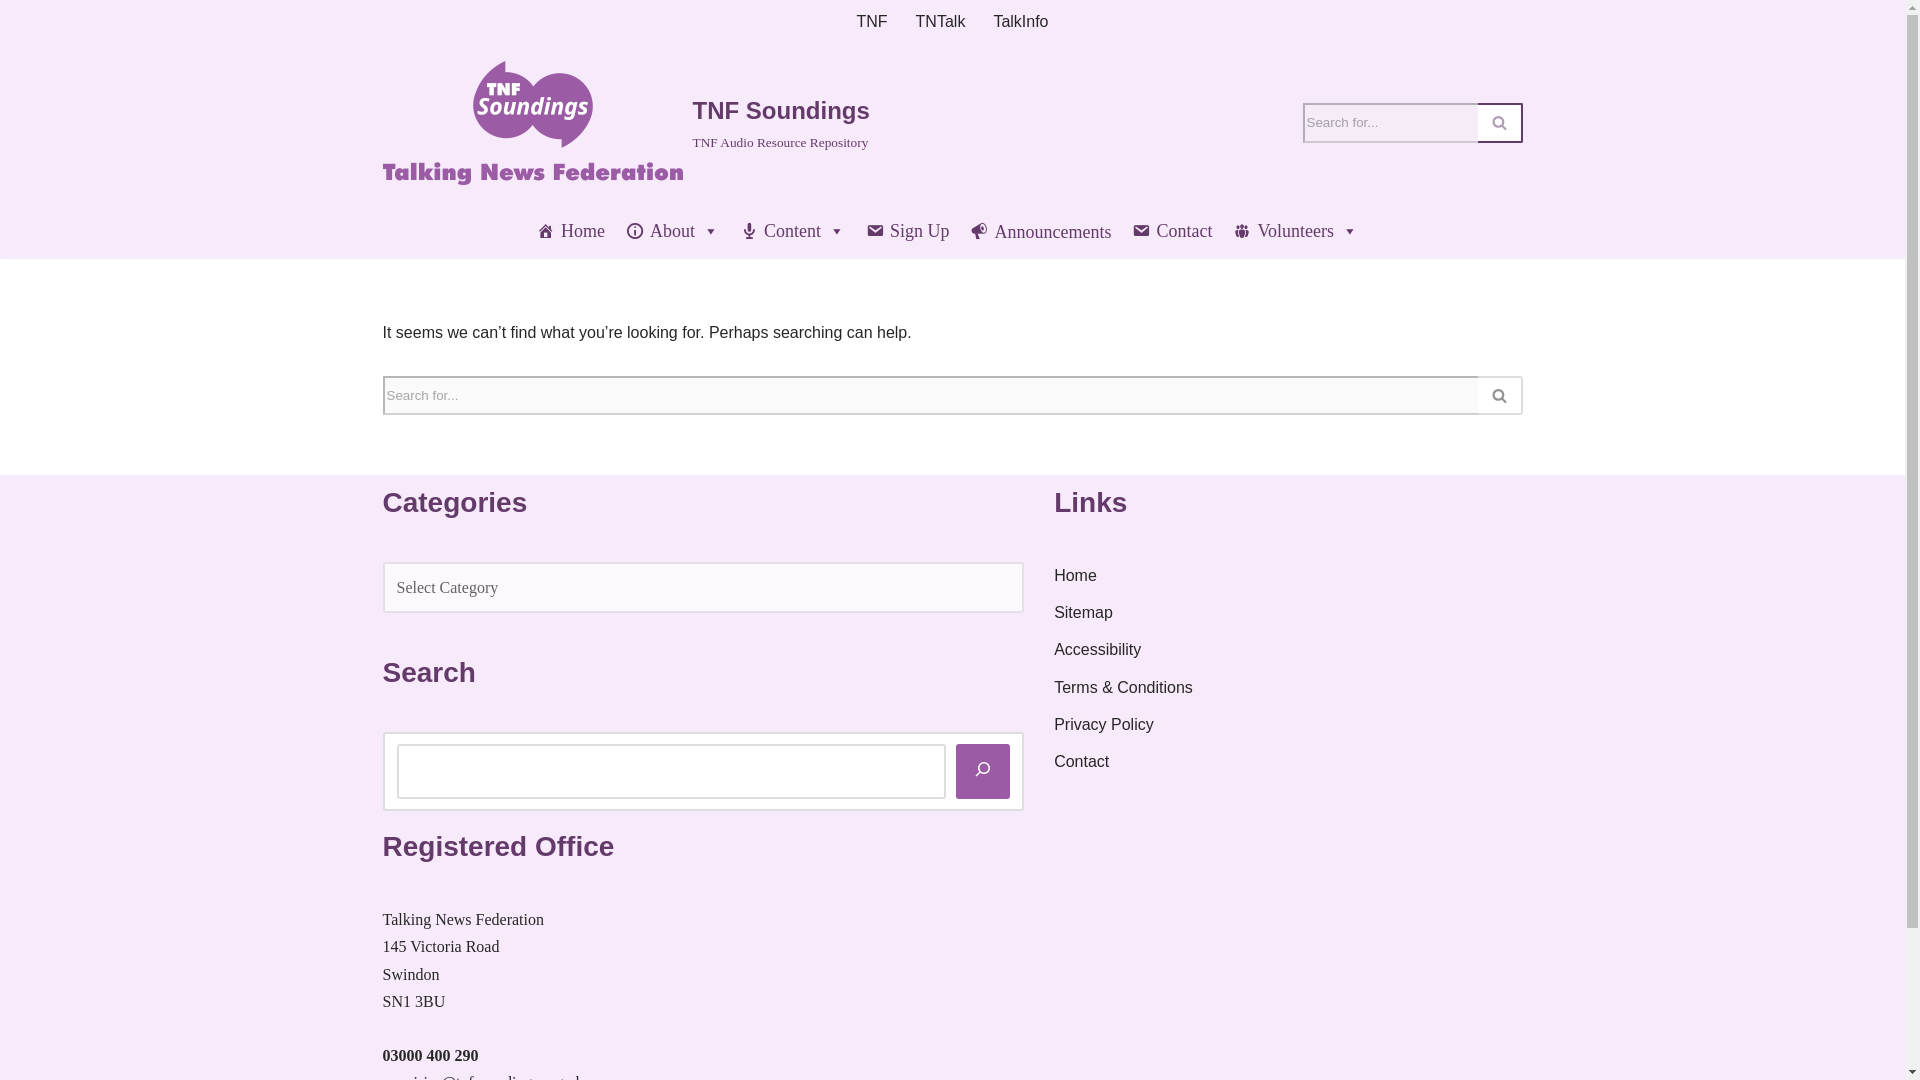 This screenshot has height=1080, width=1920. What do you see at coordinates (907, 230) in the screenshot?
I see `Subscribe to TNF Soundings Content` at bounding box center [907, 230].